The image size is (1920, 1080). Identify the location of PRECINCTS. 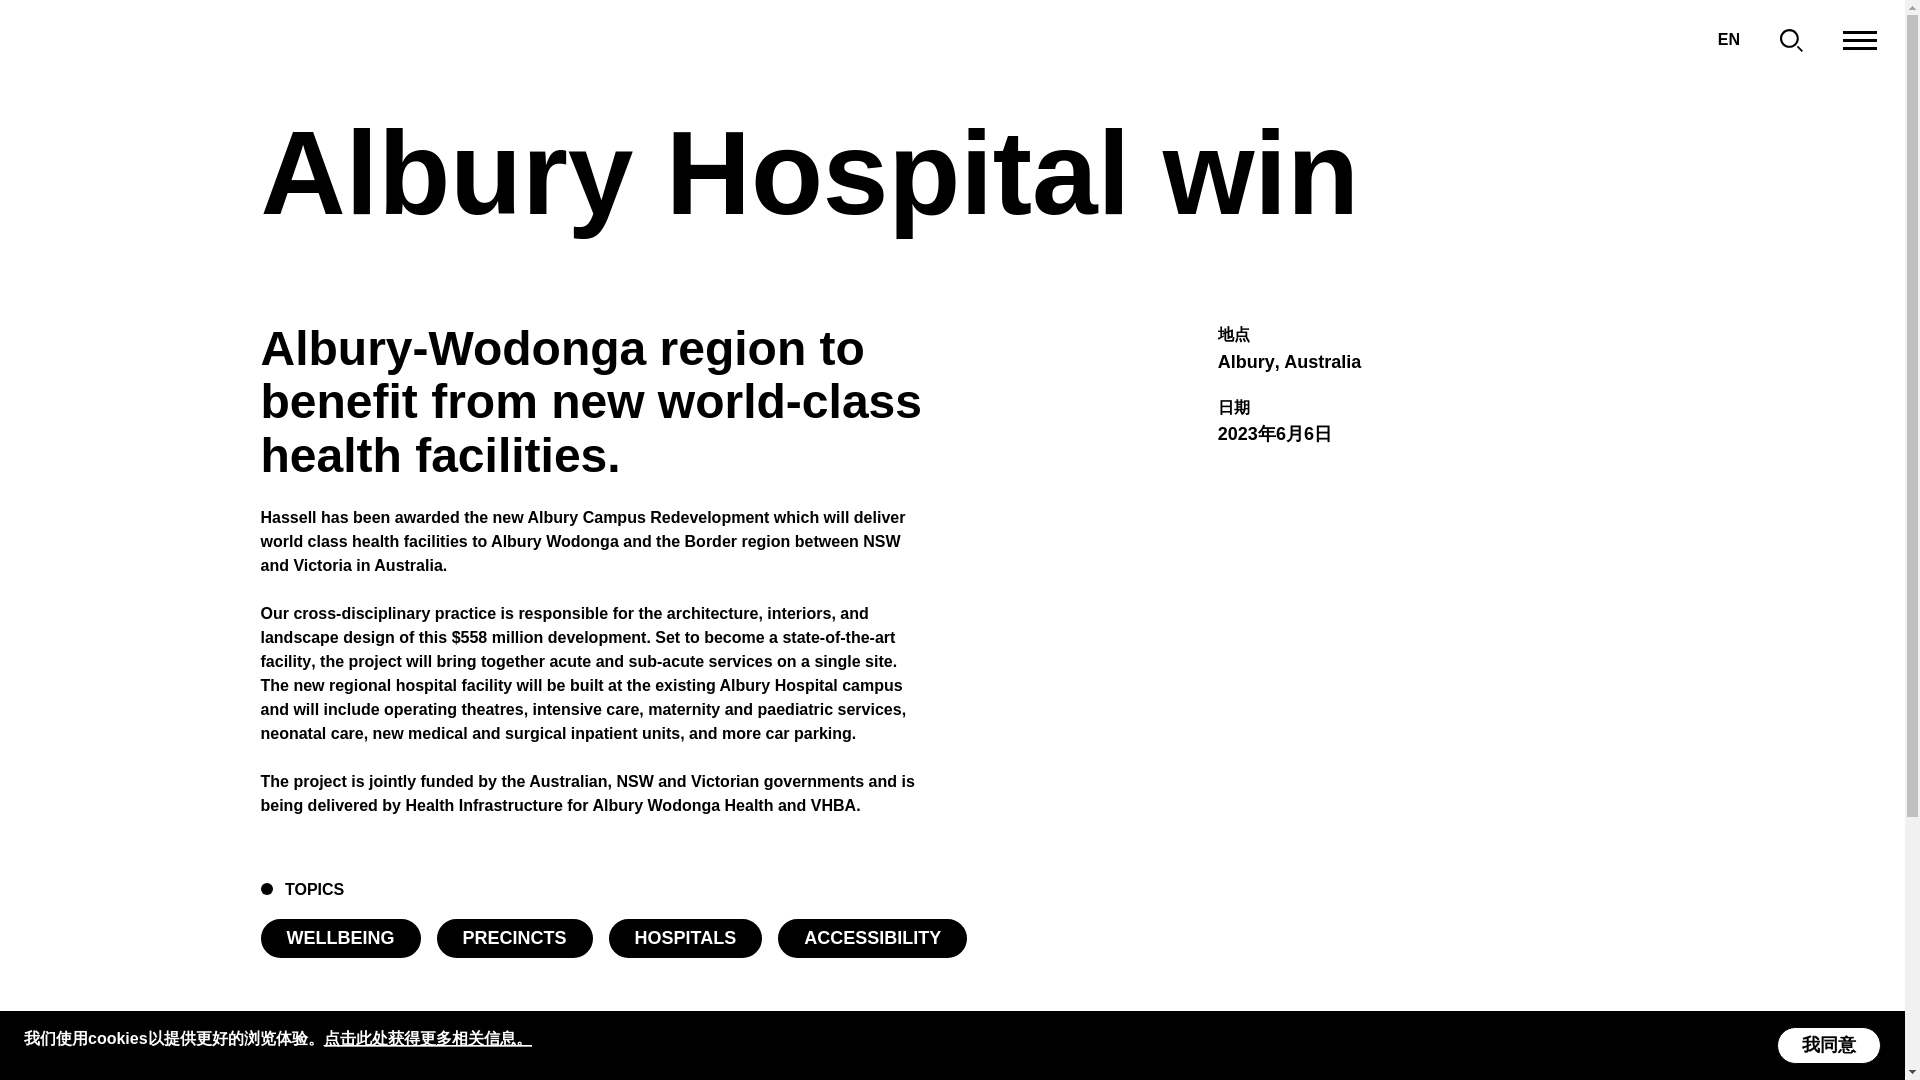
(513, 938).